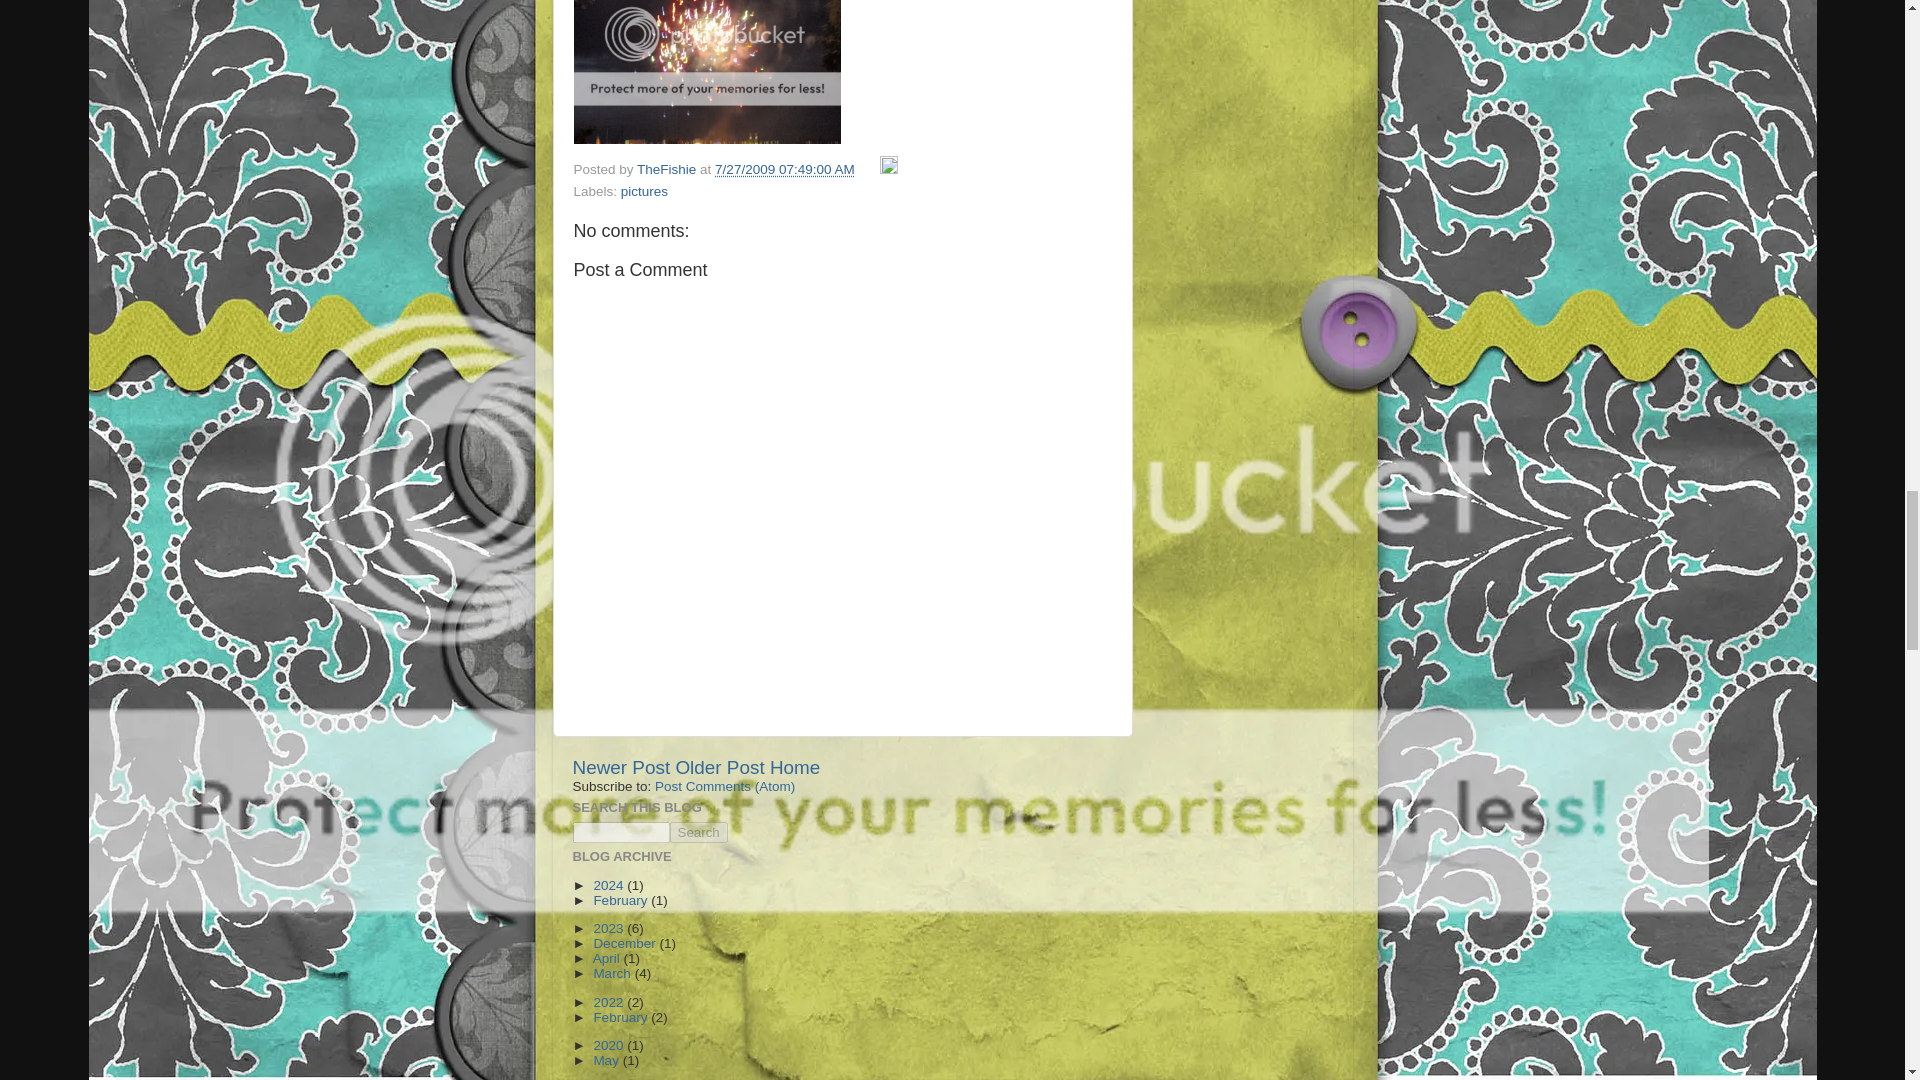  What do you see at coordinates (794, 767) in the screenshot?
I see `Home` at bounding box center [794, 767].